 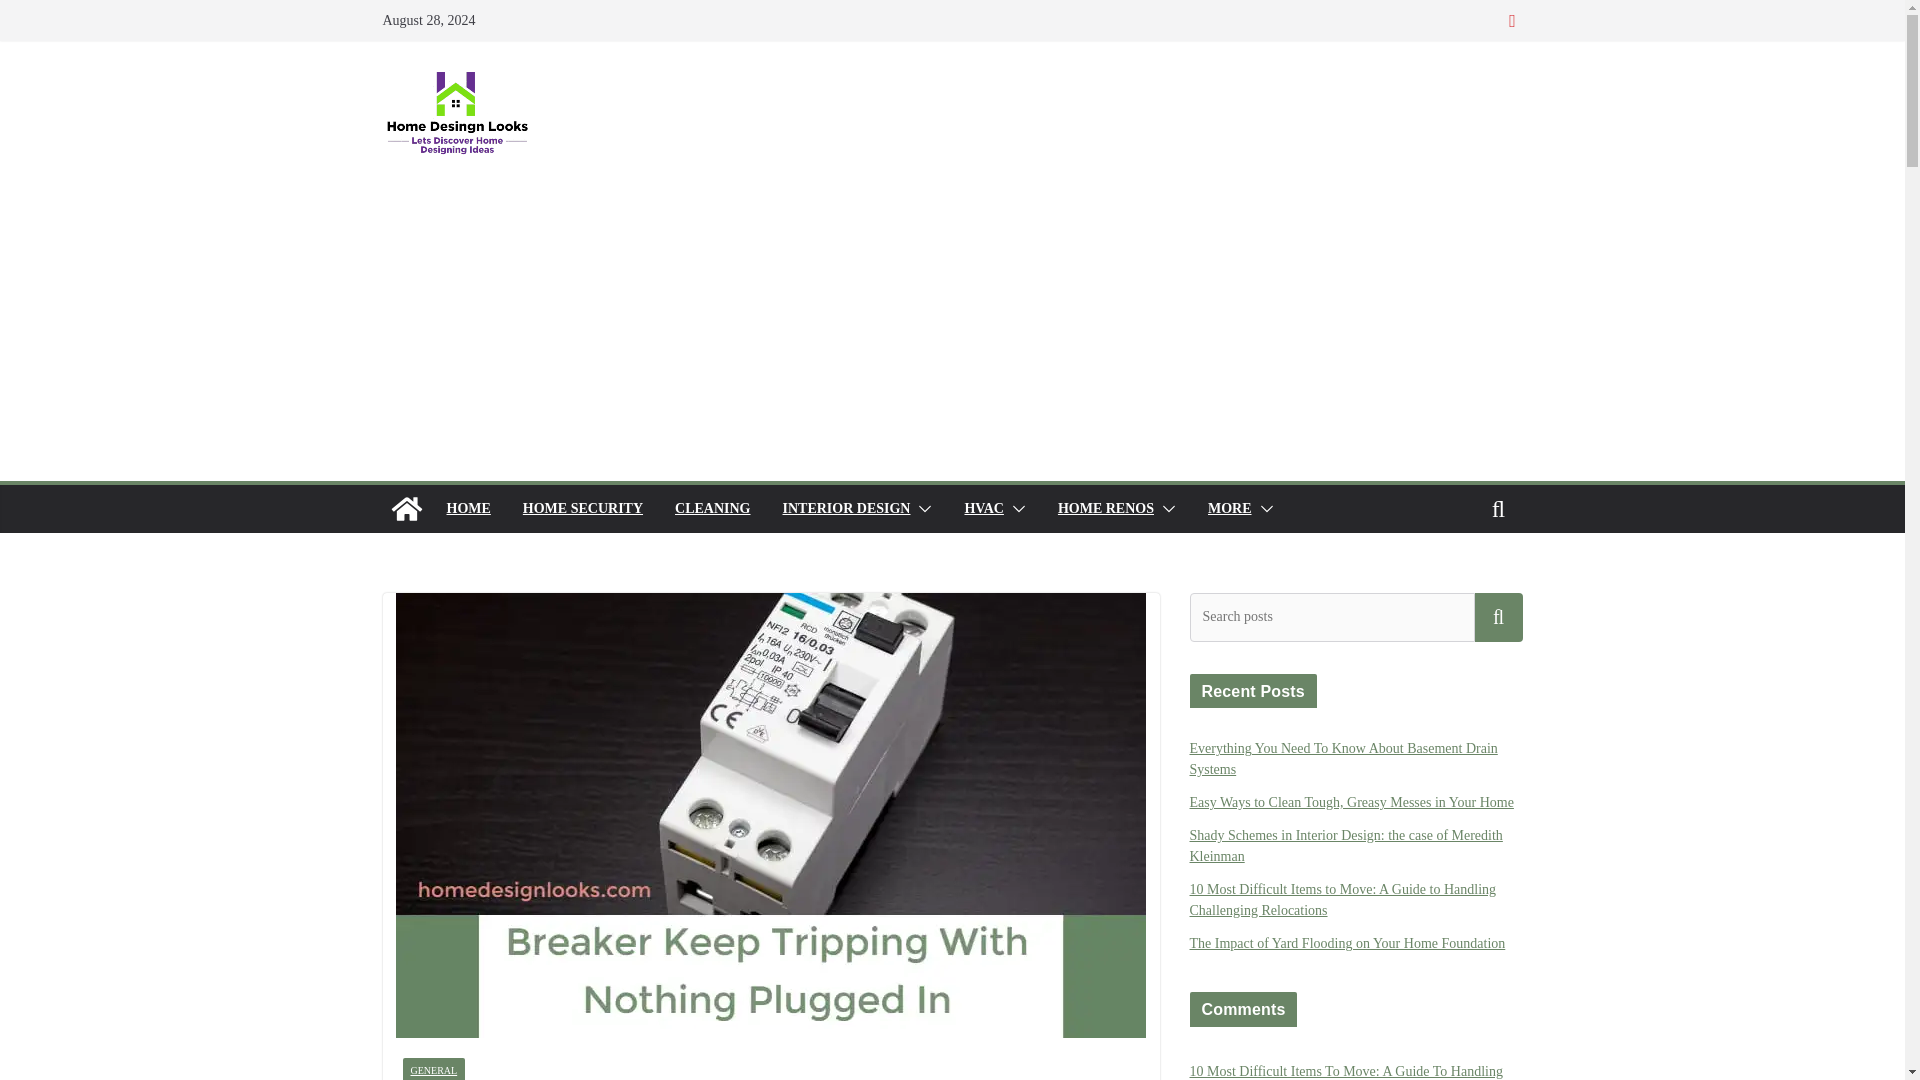 What do you see at coordinates (982, 508) in the screenshot?
I see `HVAC` at bounding box center [982, 508].